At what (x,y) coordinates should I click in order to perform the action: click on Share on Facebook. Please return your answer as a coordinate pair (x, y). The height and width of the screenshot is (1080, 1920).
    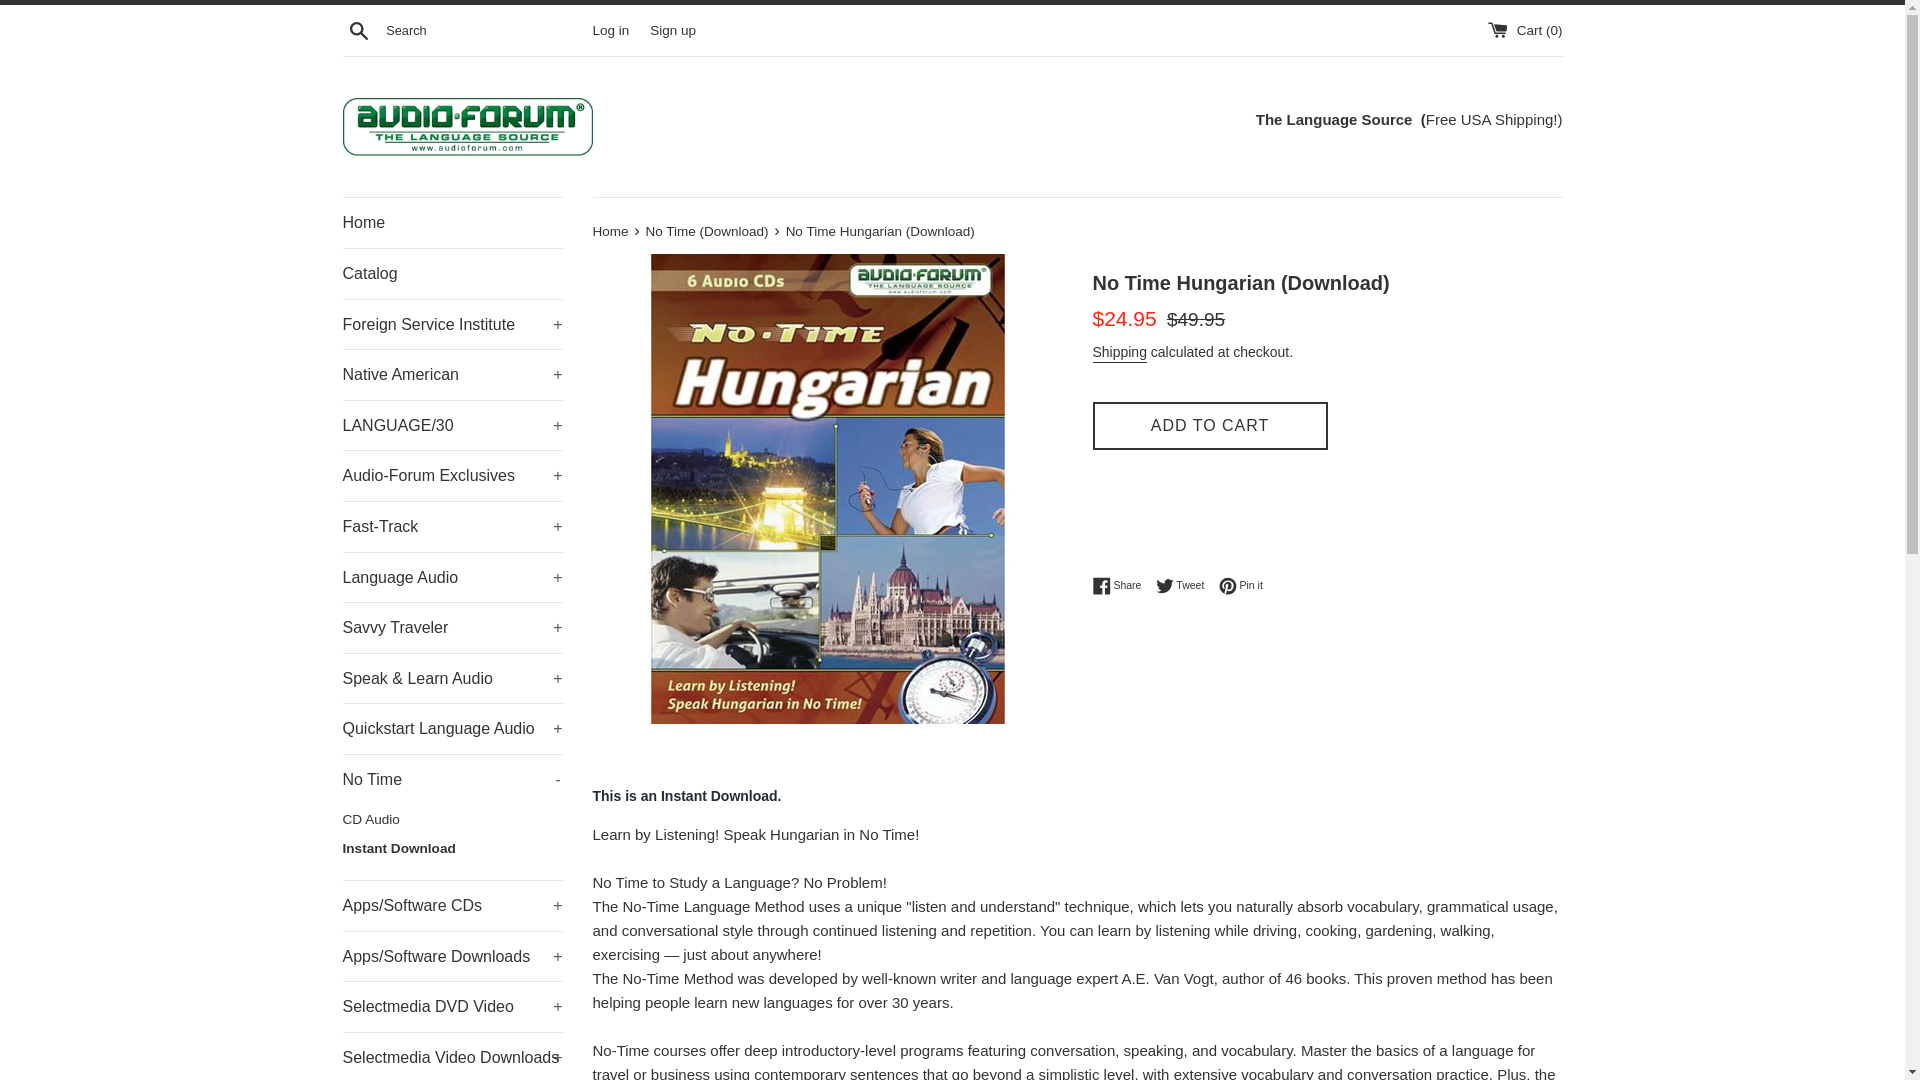
    Looking at the image, I should click on (1121, 586).